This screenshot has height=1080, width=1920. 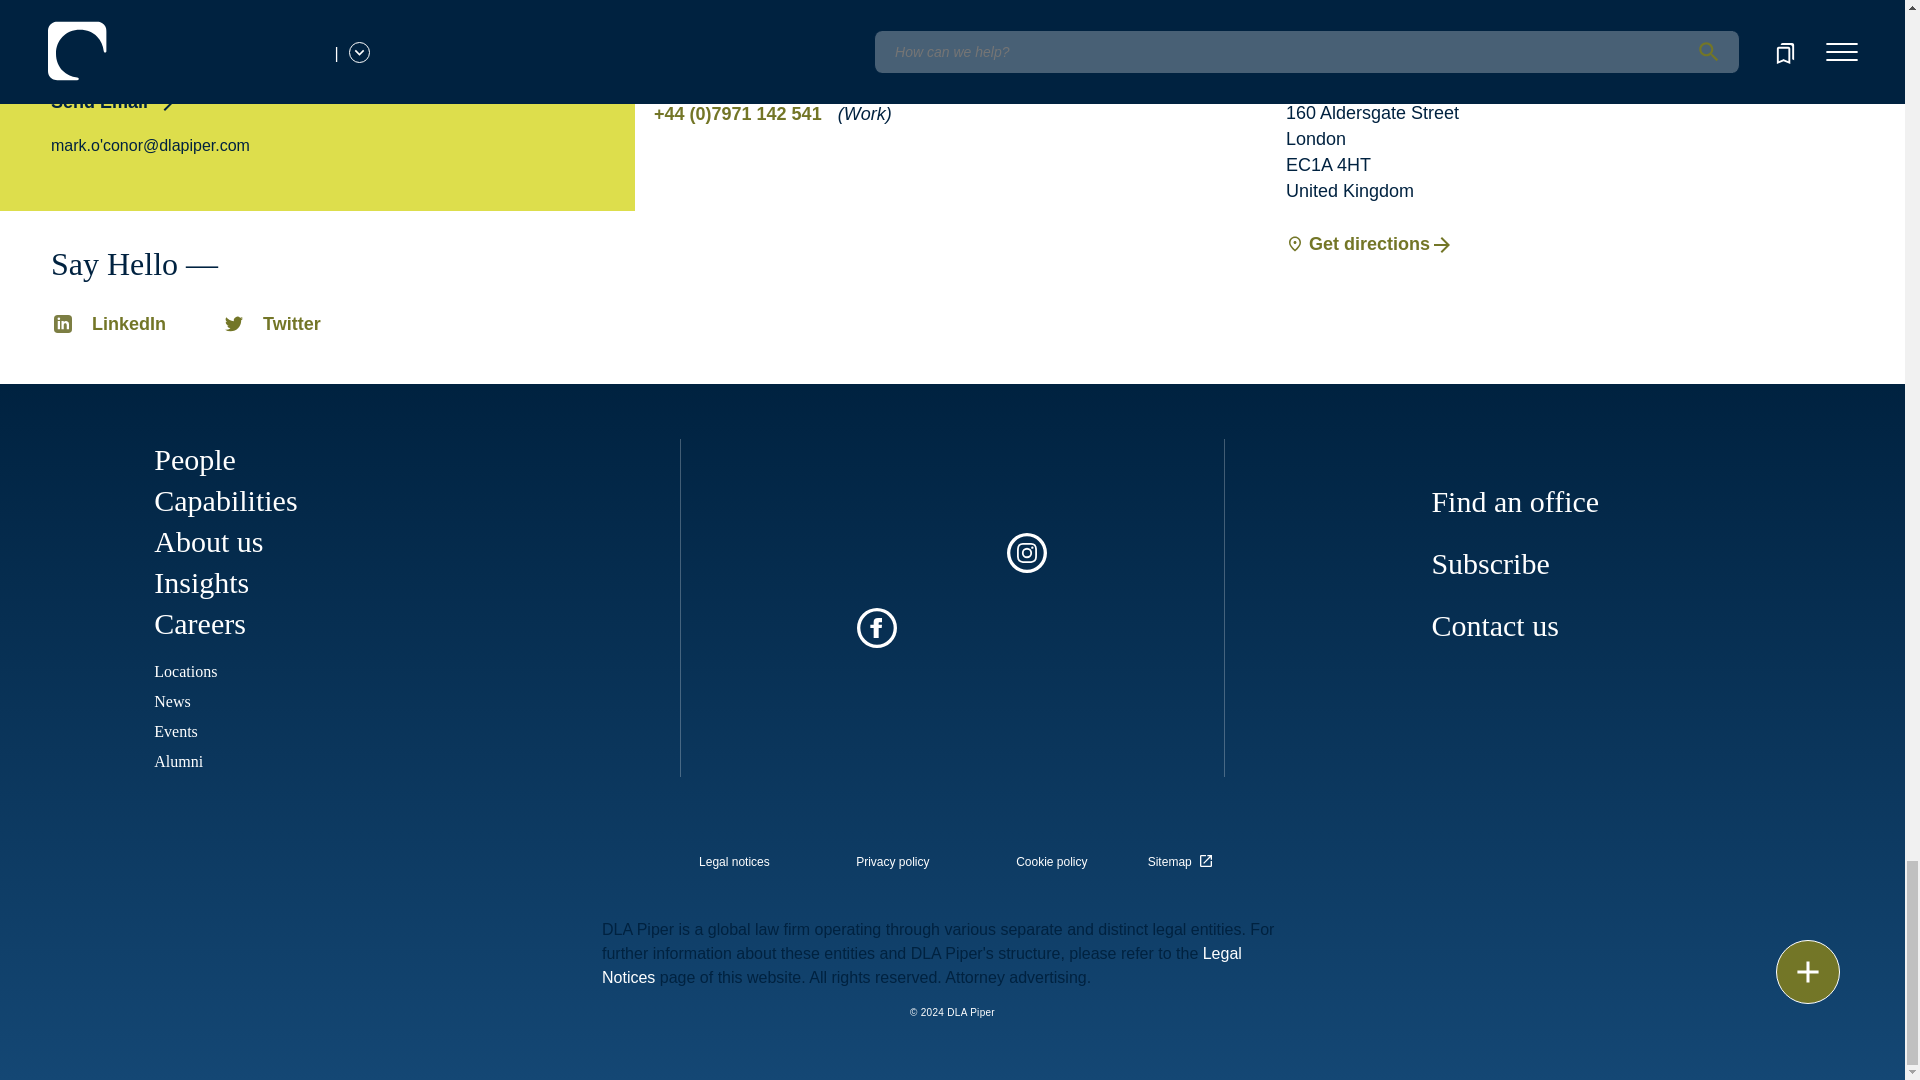 What do you see at coordinates (892, 862) in the screenshot?
I see `internal` at bounding box center [892, 862].